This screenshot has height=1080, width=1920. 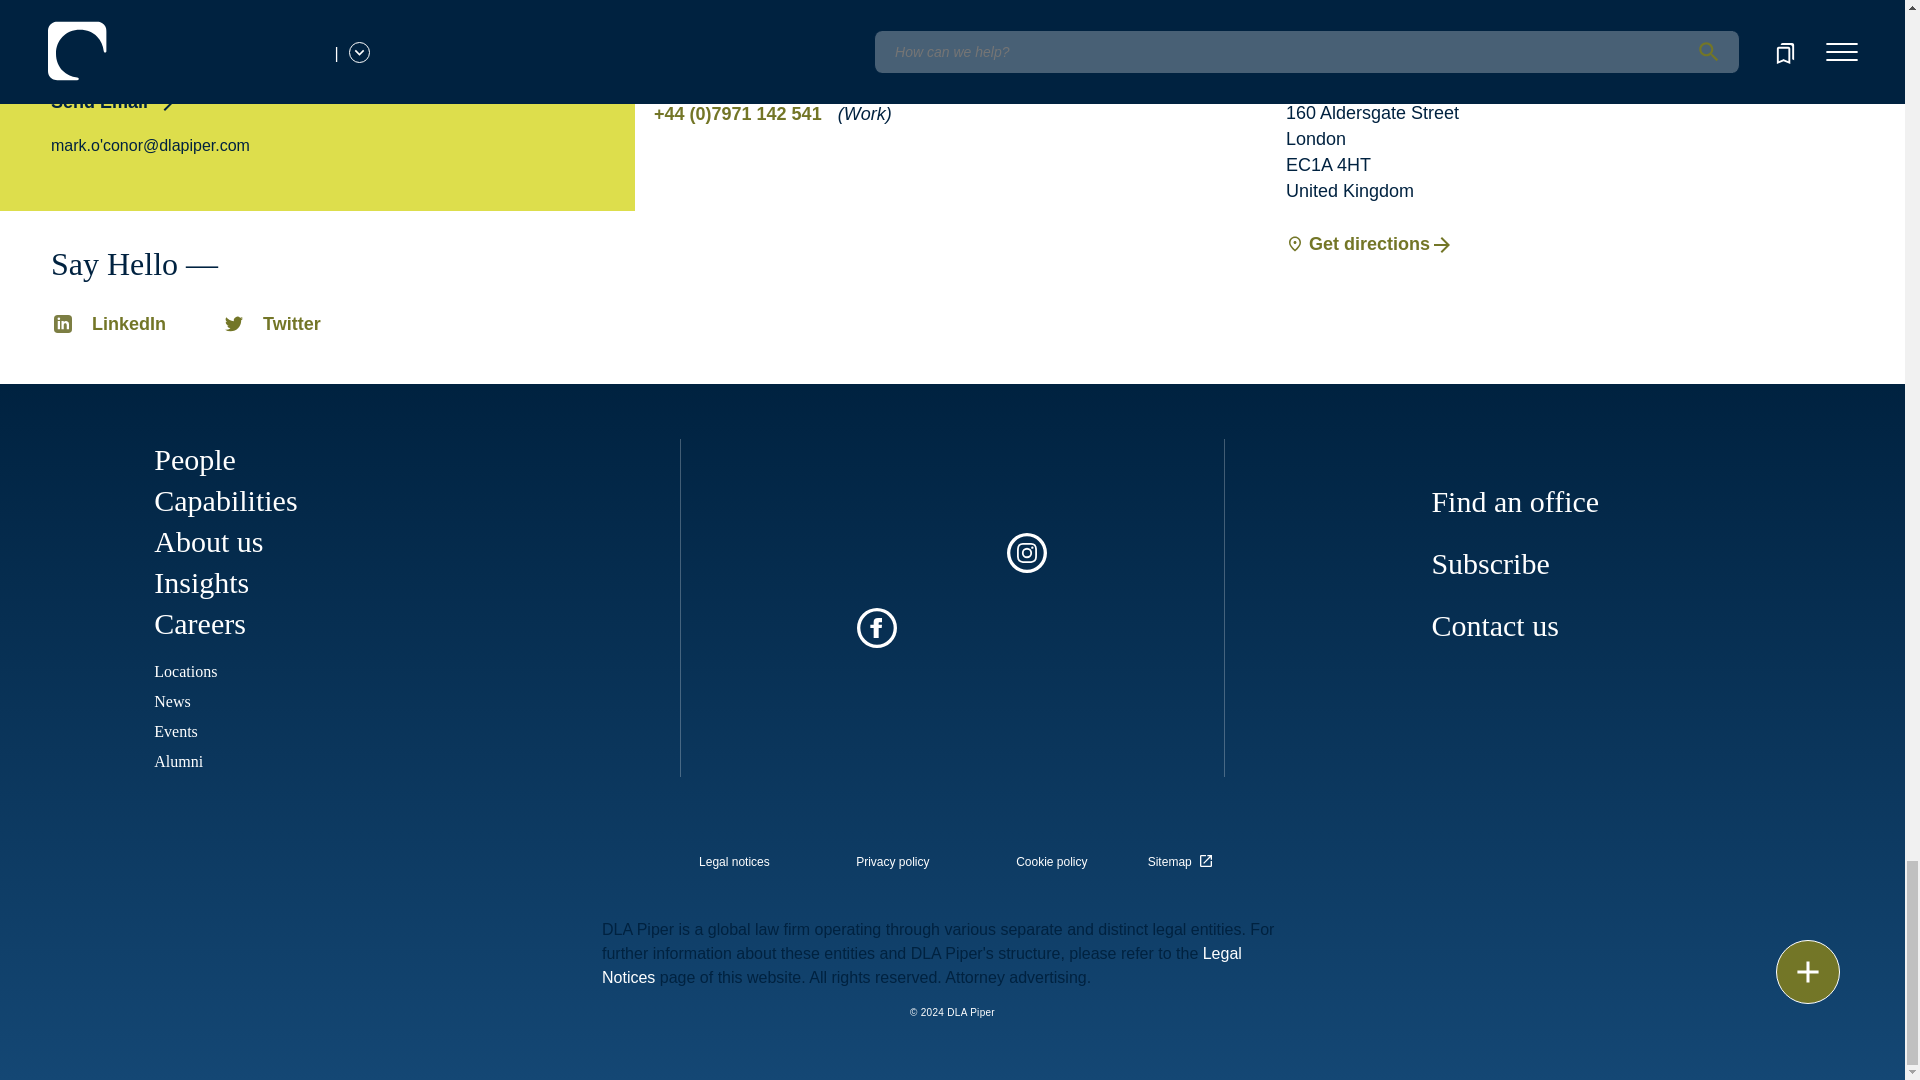 What do you see at coordinates (892, 862) in the screenshot?
I see `internal` at bounding box center [892, 862].